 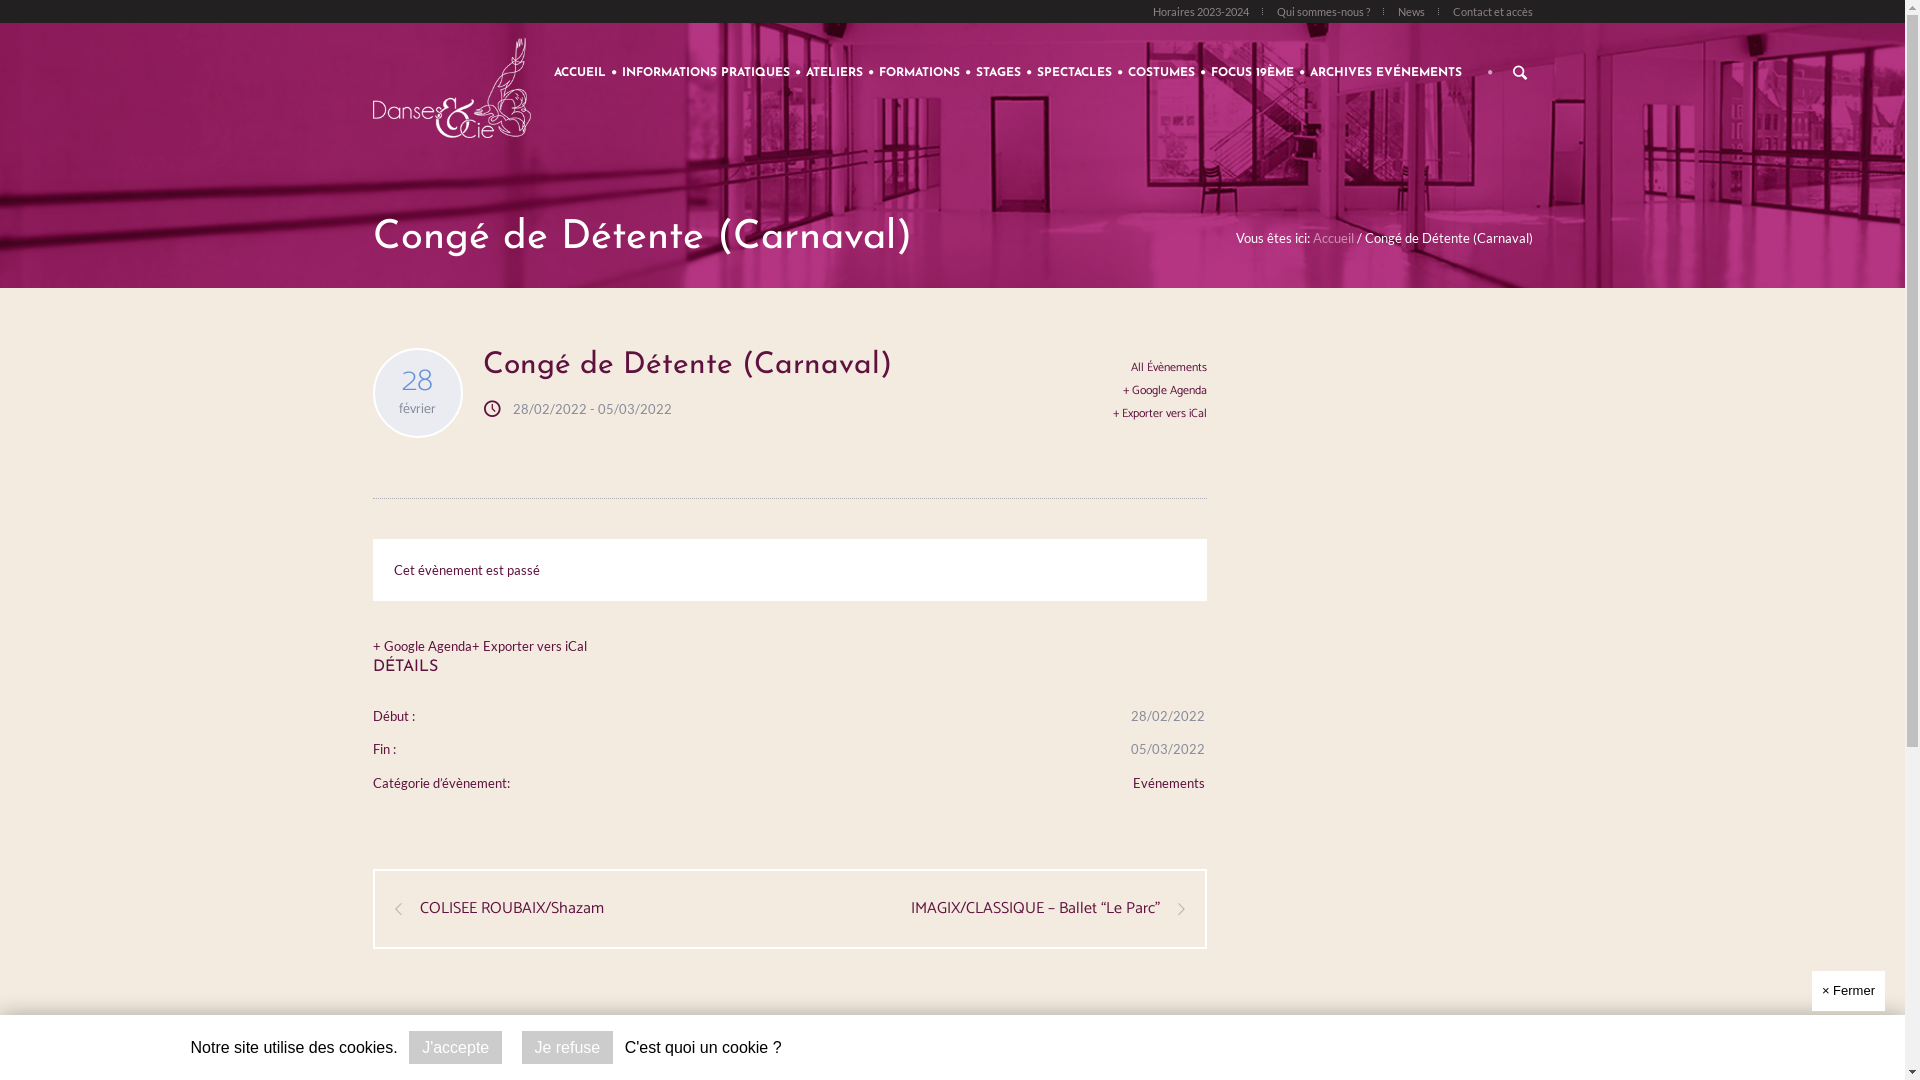 I want to click on SPECTACLES, so click(x=1074, y=73).